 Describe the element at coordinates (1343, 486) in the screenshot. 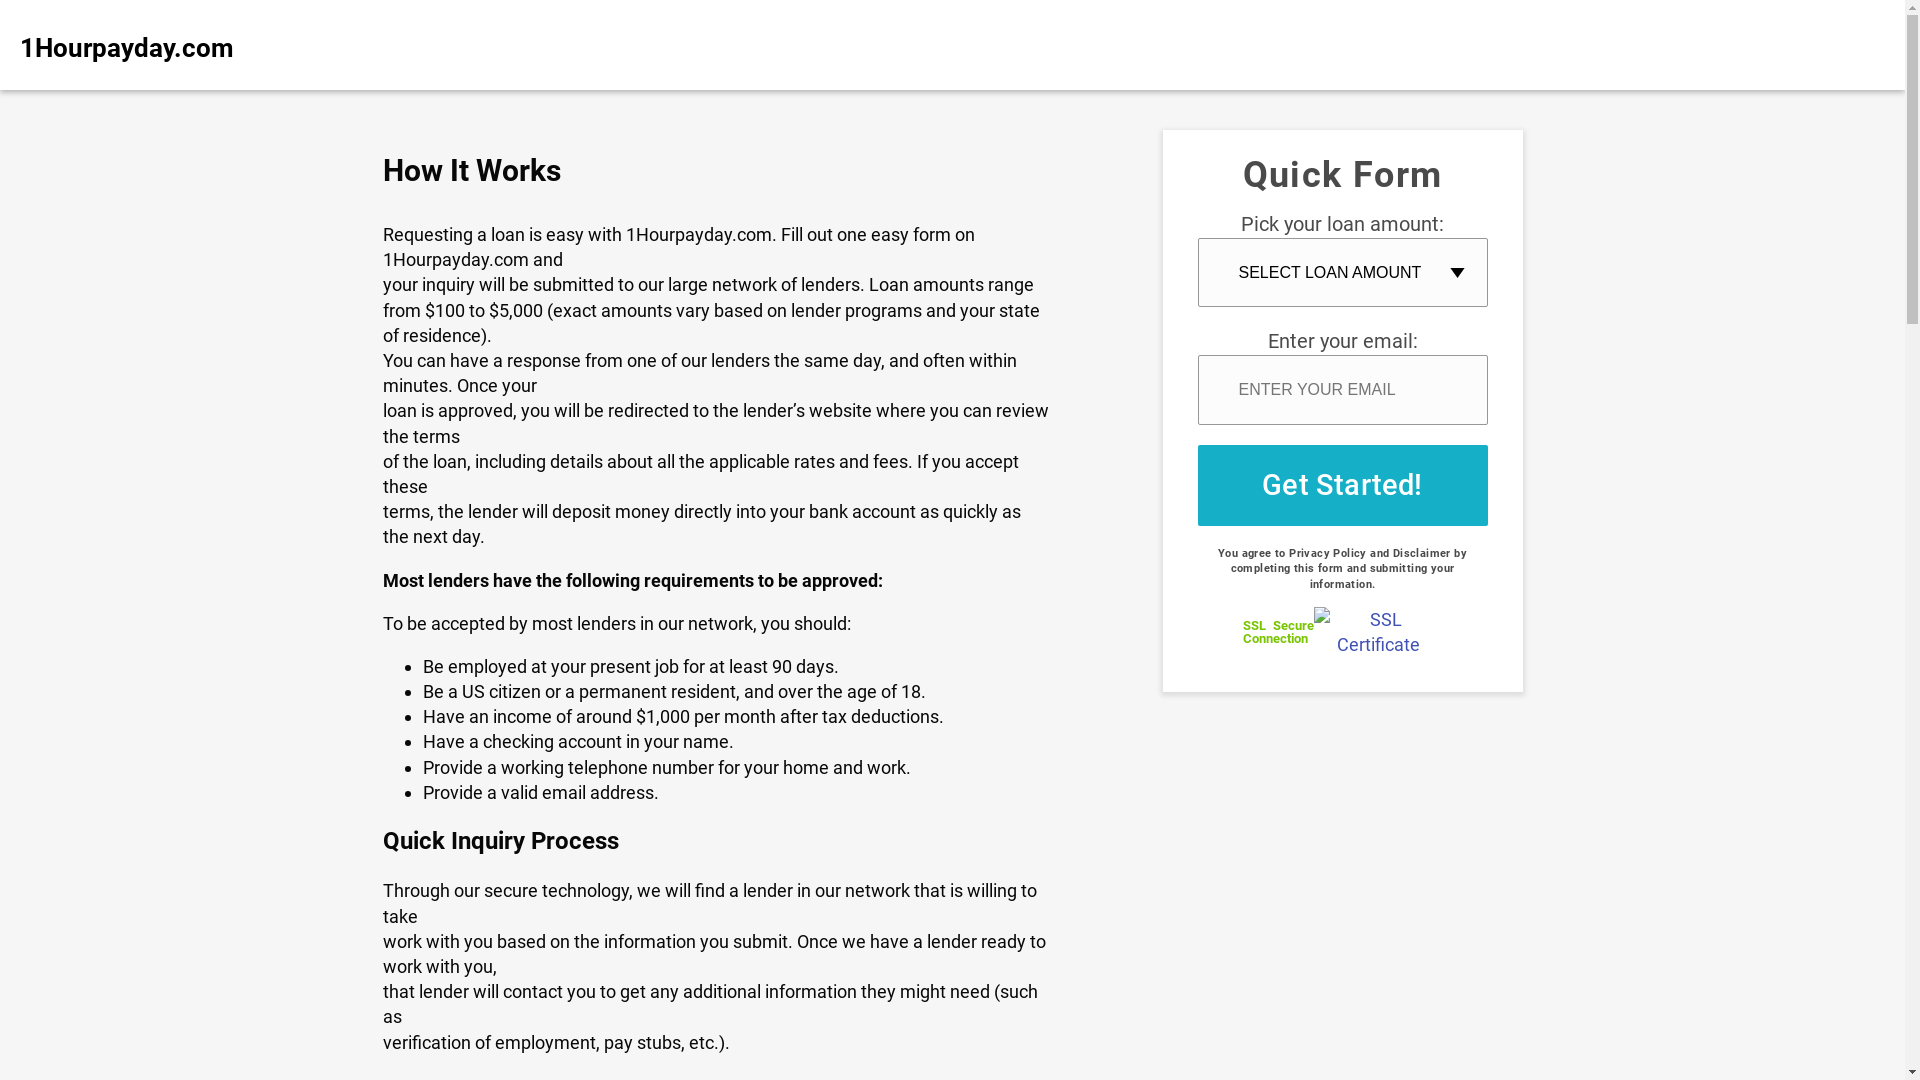

I see `Get Started!` at that location.